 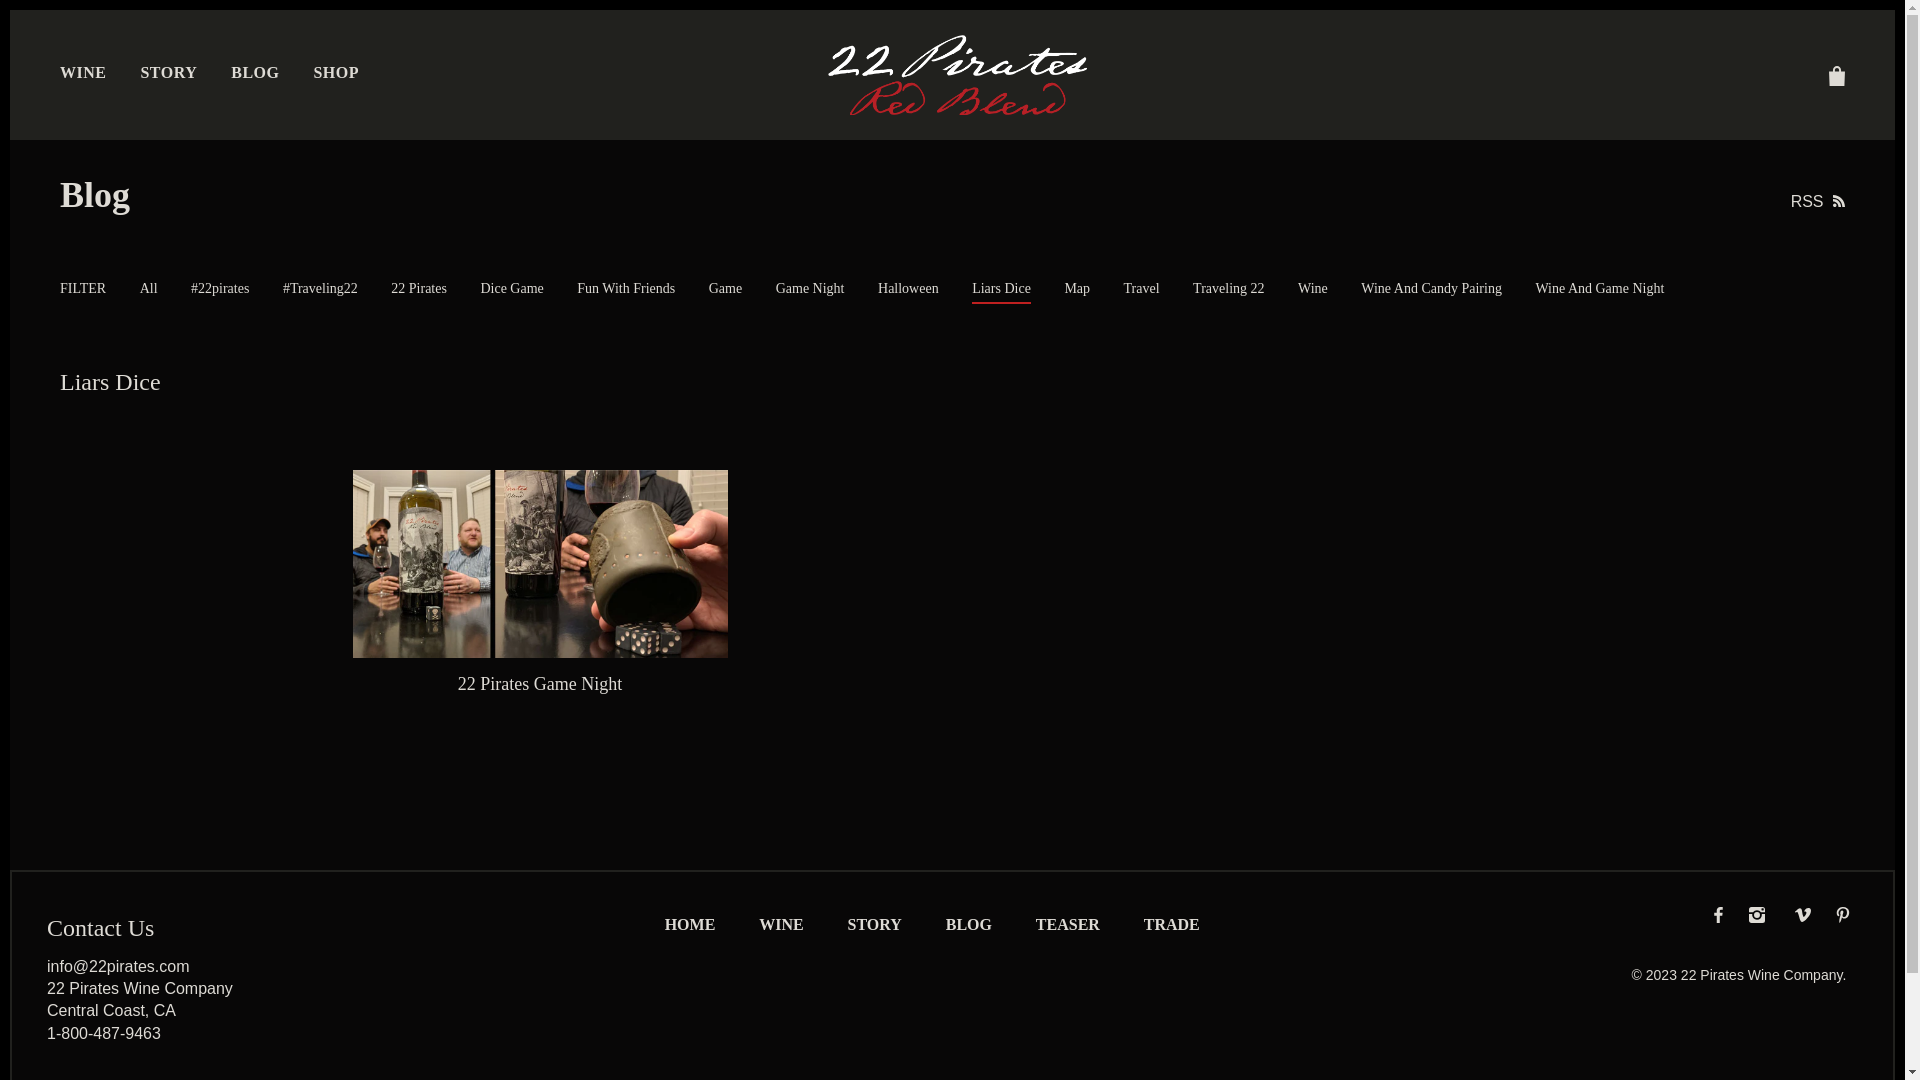 I want to click on RSS, so click(x=1818, y=202).